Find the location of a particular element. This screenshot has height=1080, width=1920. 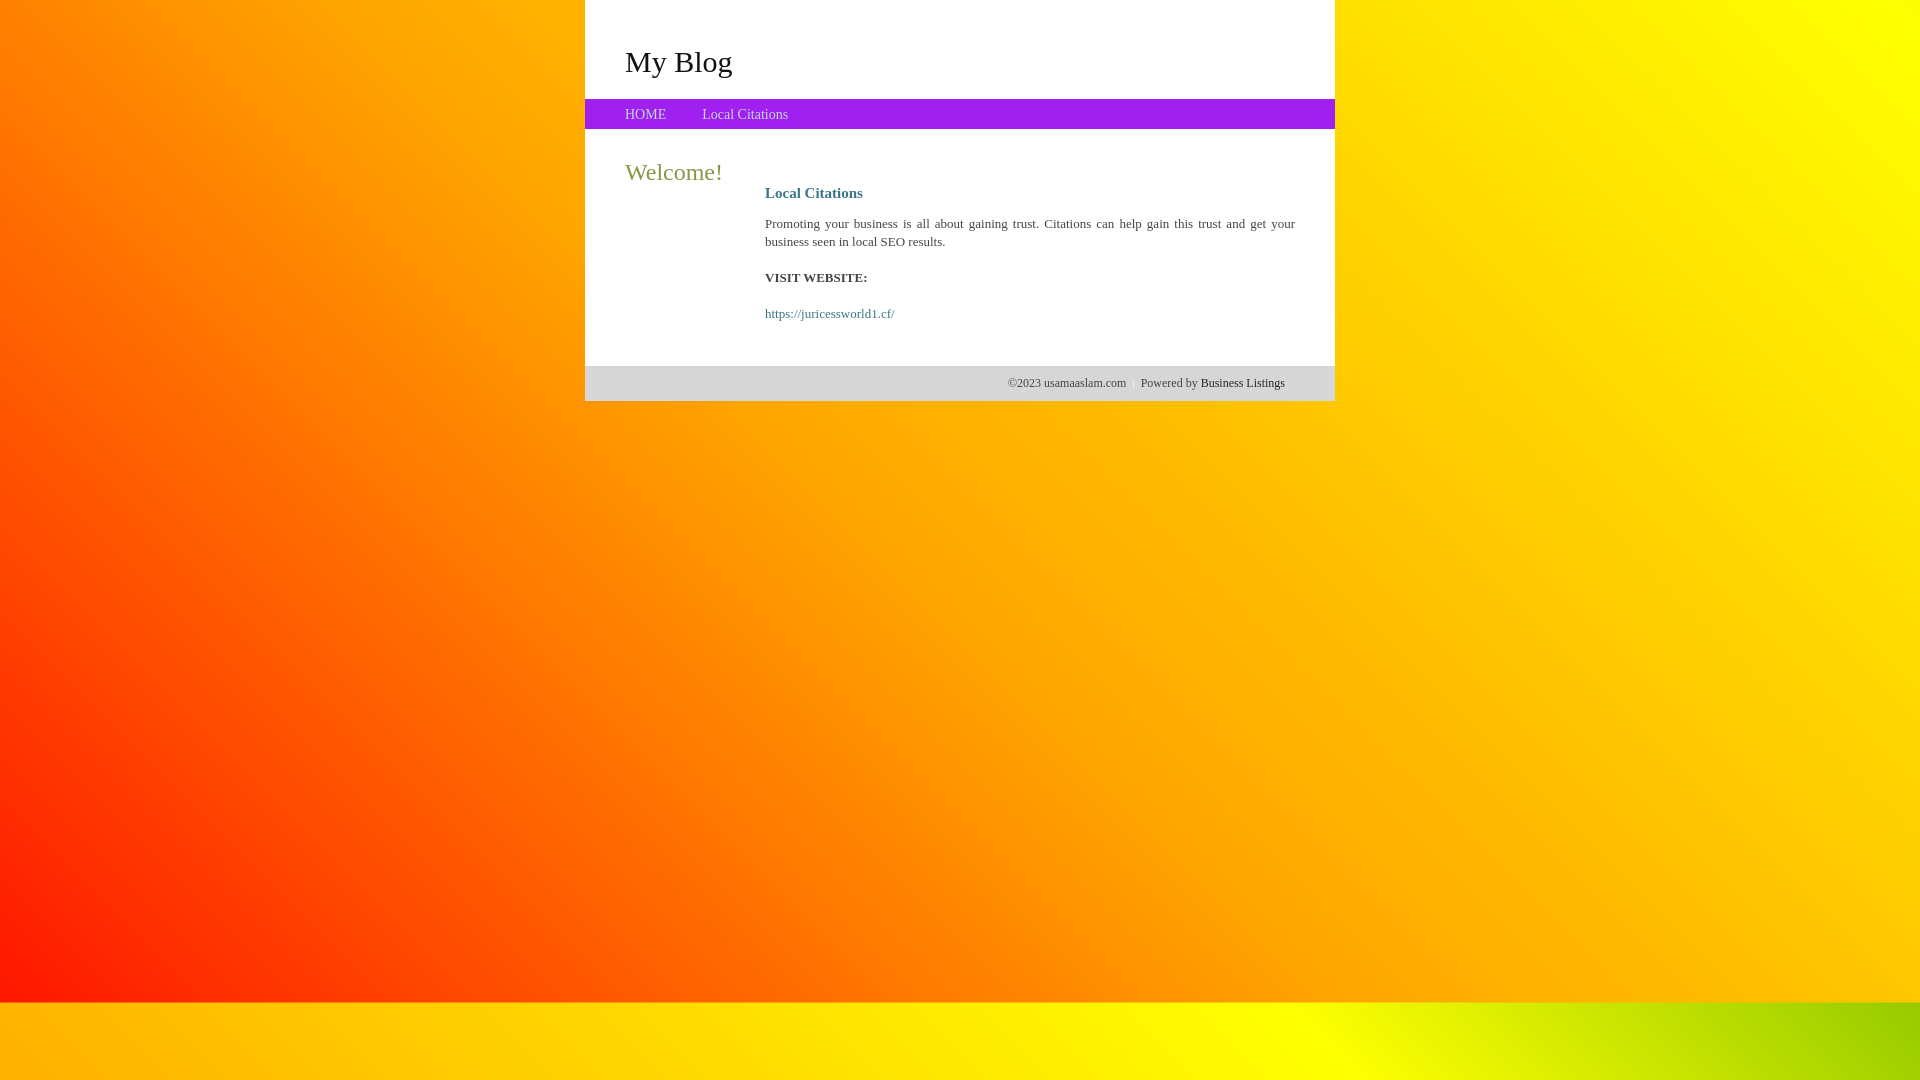

https://juricessworld1.cf/ is located at coordinates (830, 314).